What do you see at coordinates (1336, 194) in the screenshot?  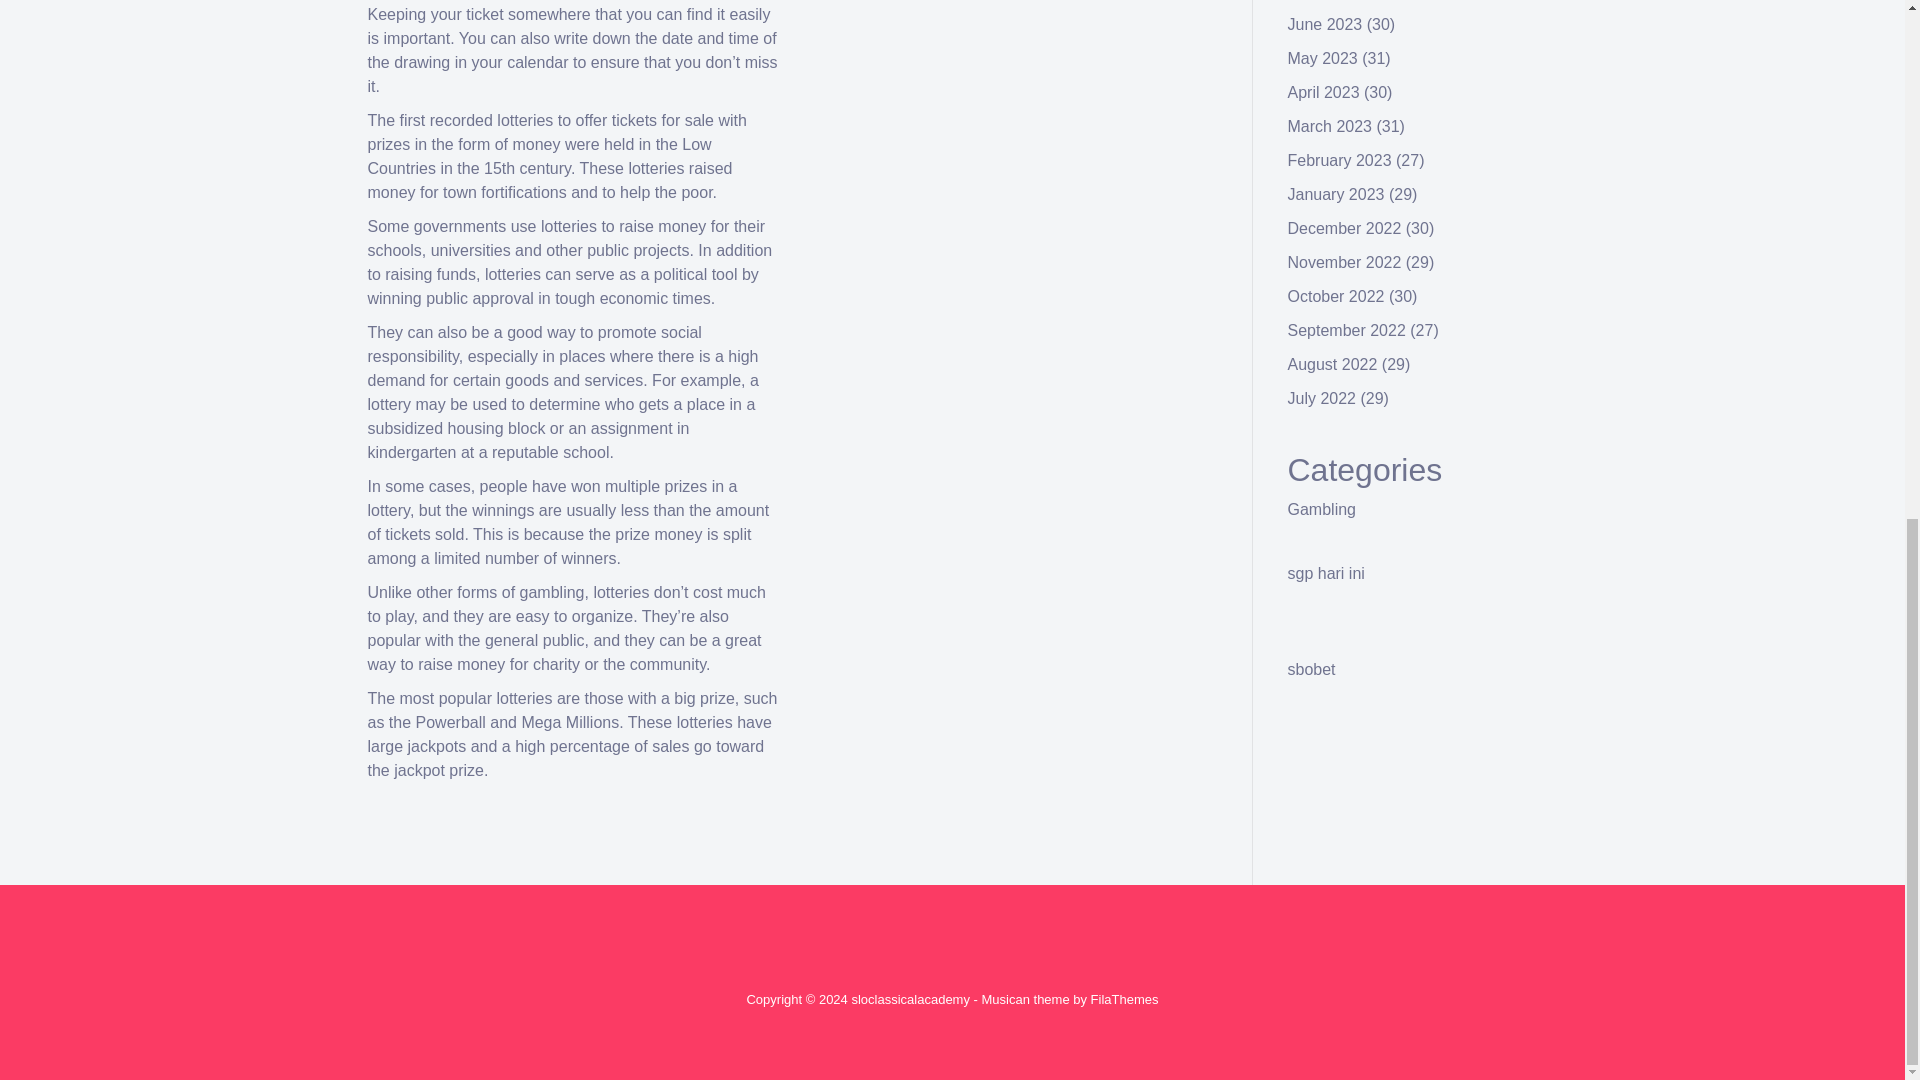 I see `January 2023` at bounding box center [1336, 194].